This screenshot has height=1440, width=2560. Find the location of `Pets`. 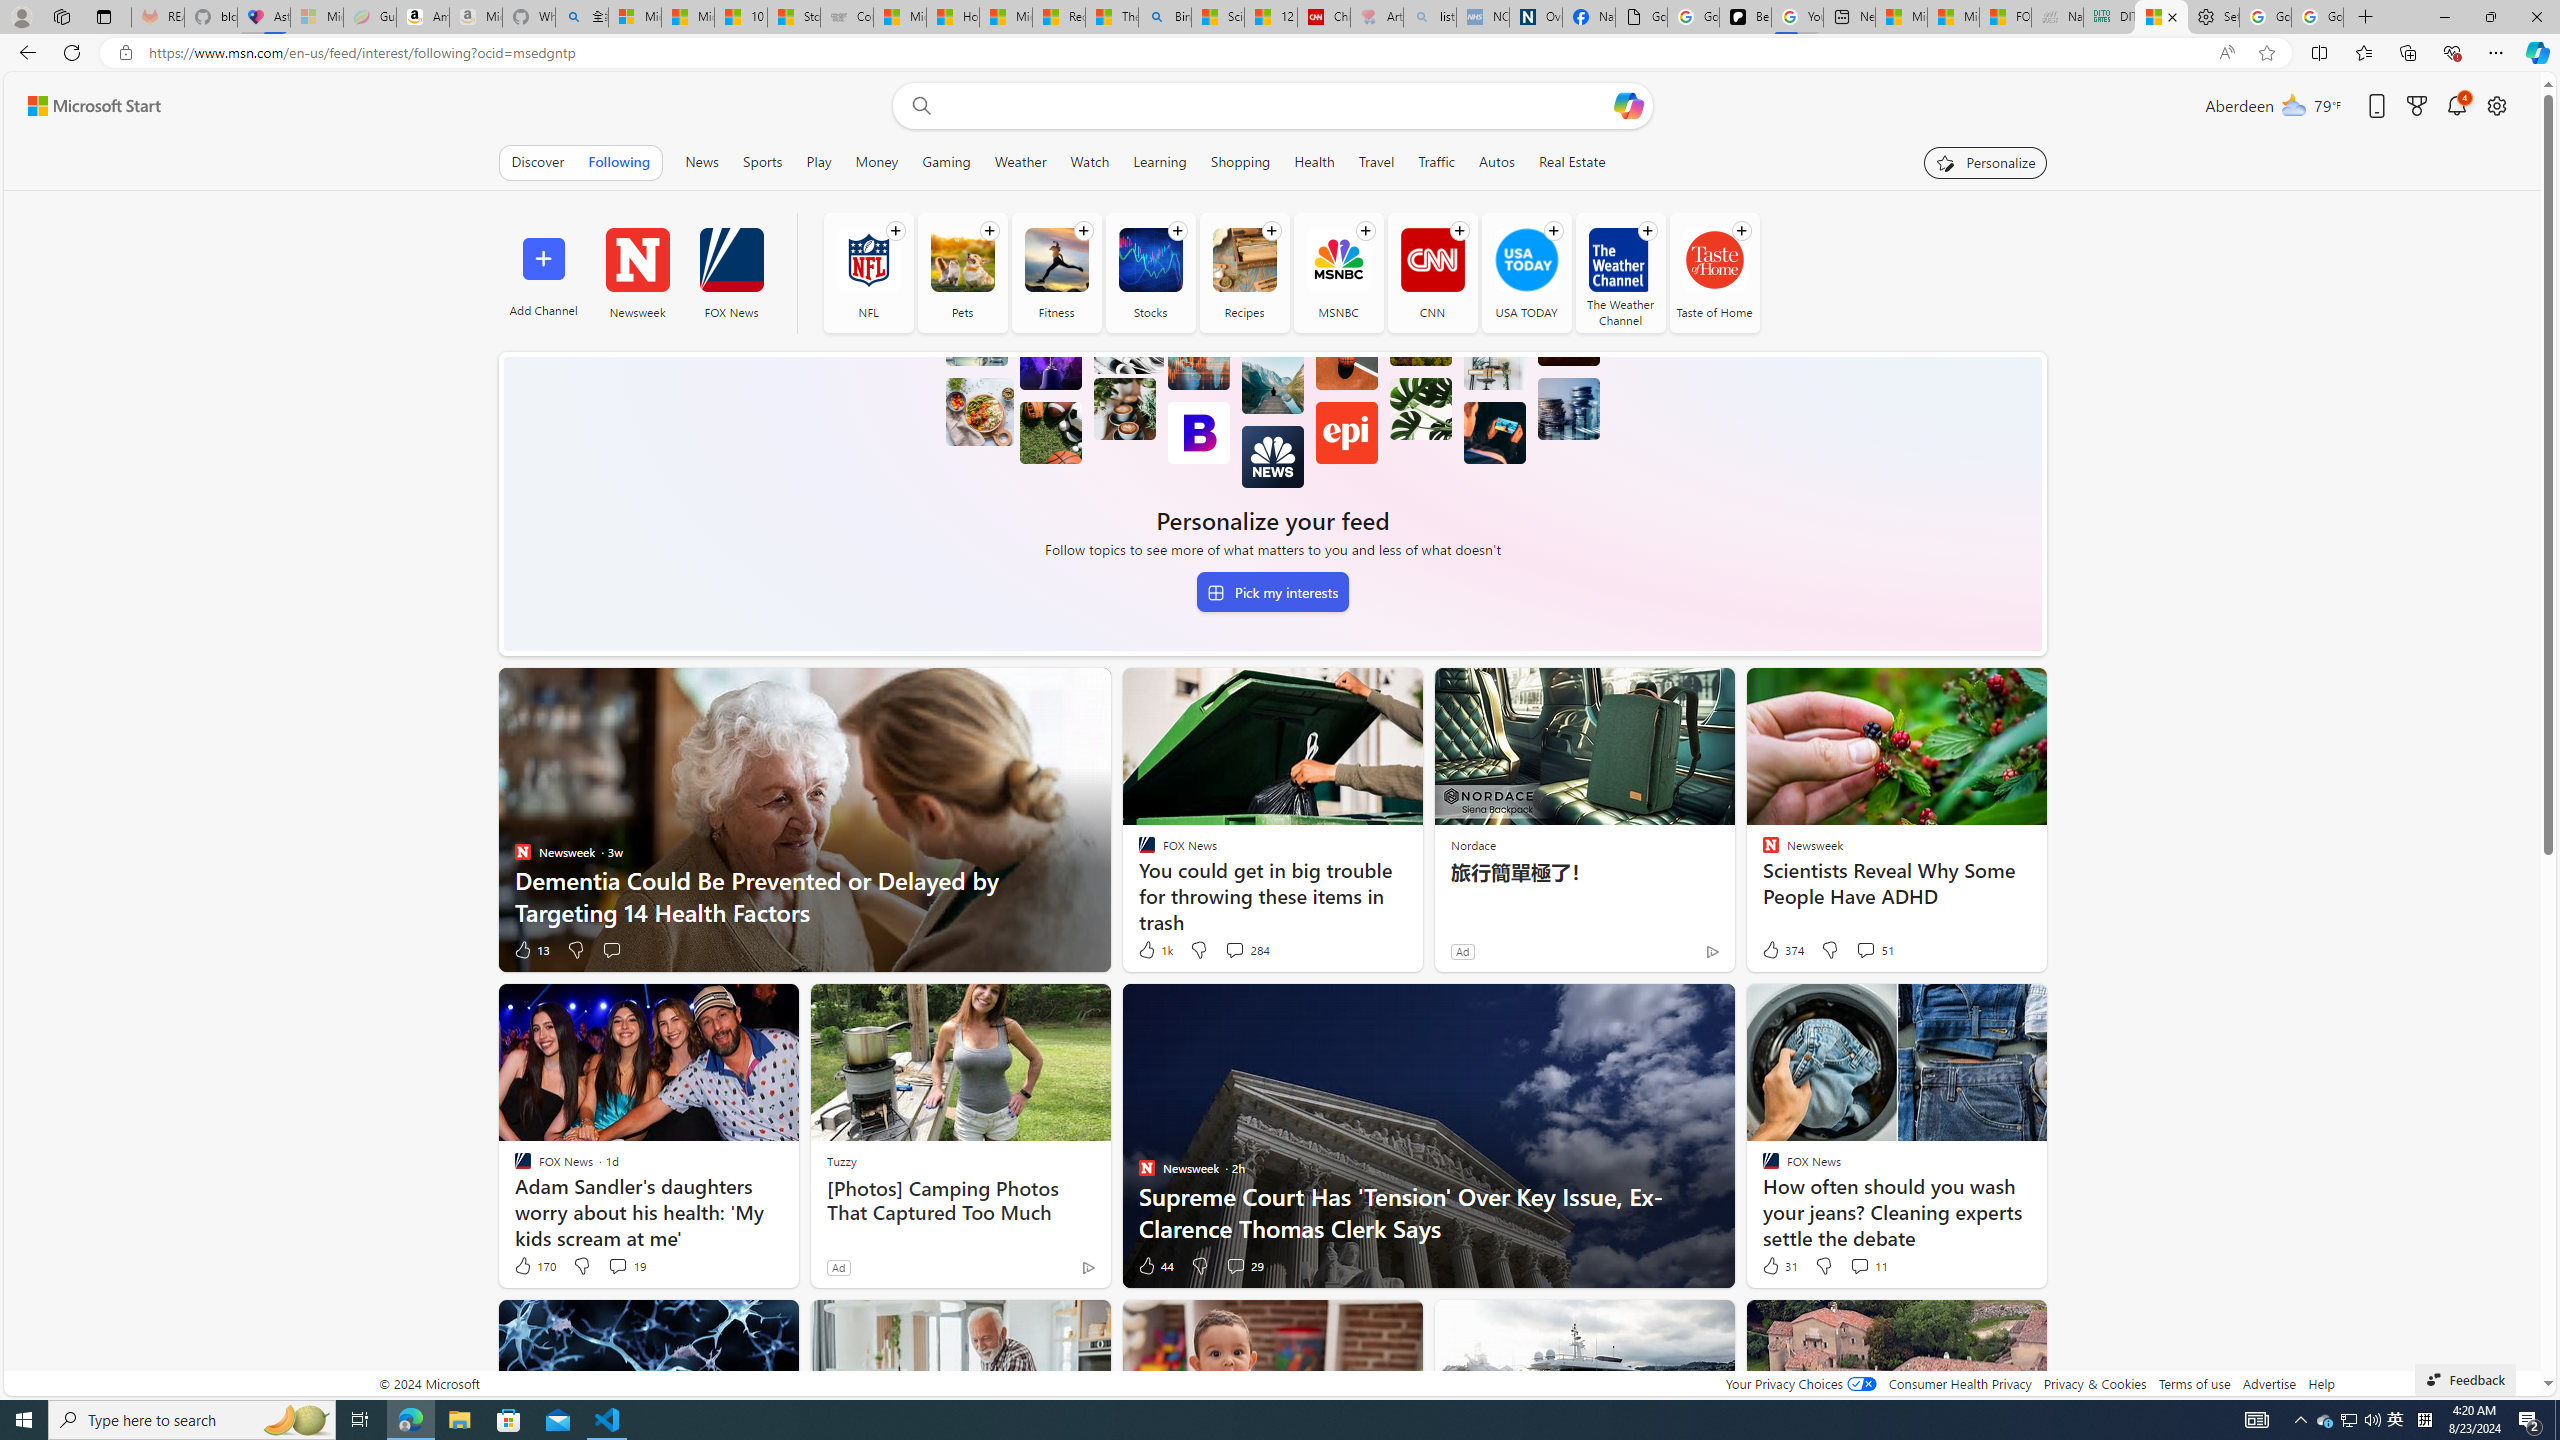

Pets is located at coordinates (962, 272).